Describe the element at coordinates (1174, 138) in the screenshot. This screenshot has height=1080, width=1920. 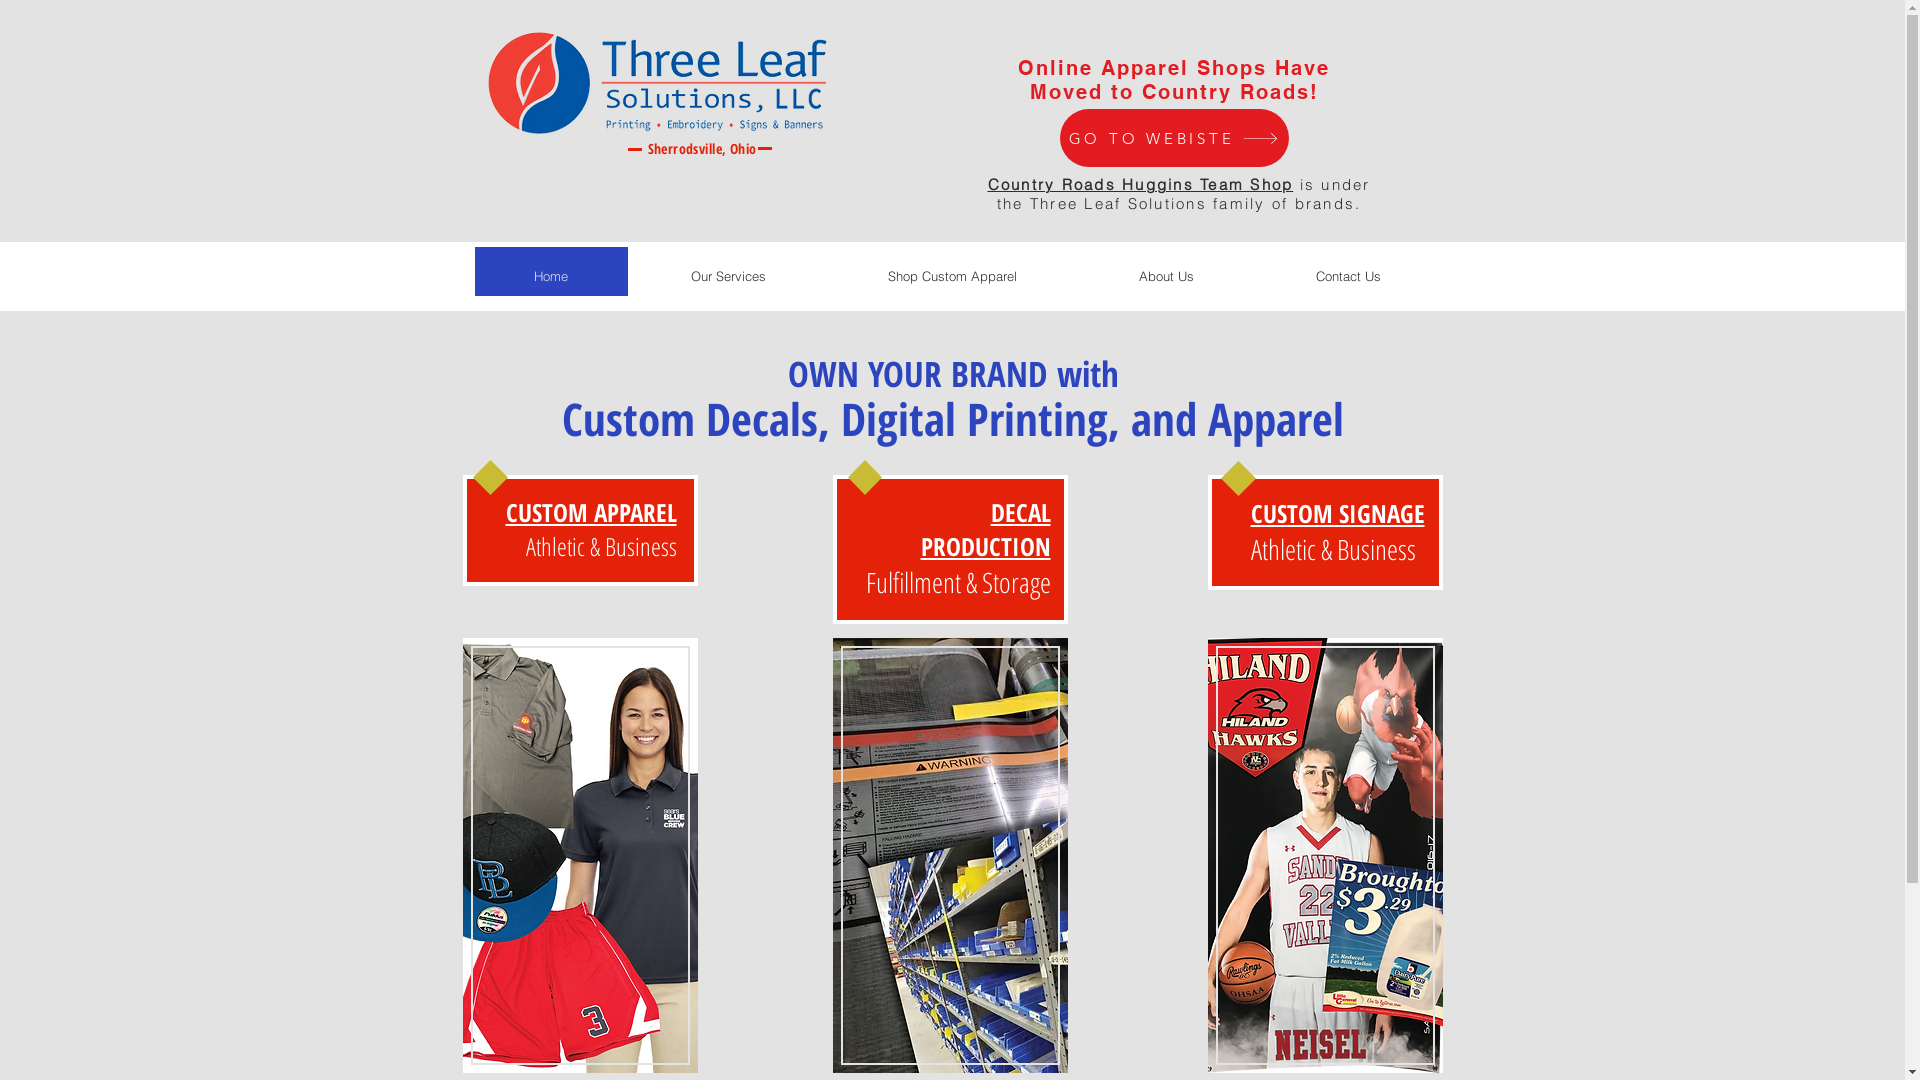
I see `GO TO WEBISTE` at that location.